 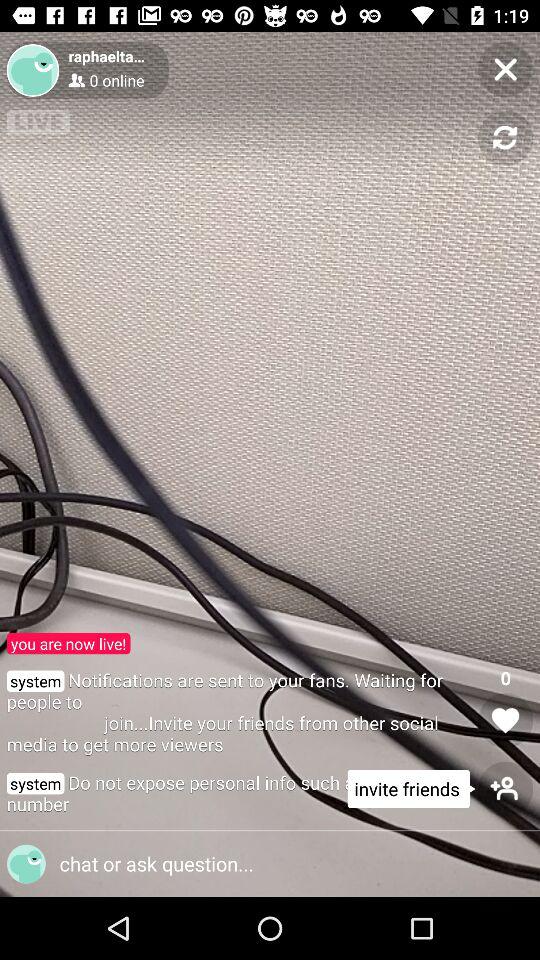 I want to click on sharing informations, so click(x=262, y=864).